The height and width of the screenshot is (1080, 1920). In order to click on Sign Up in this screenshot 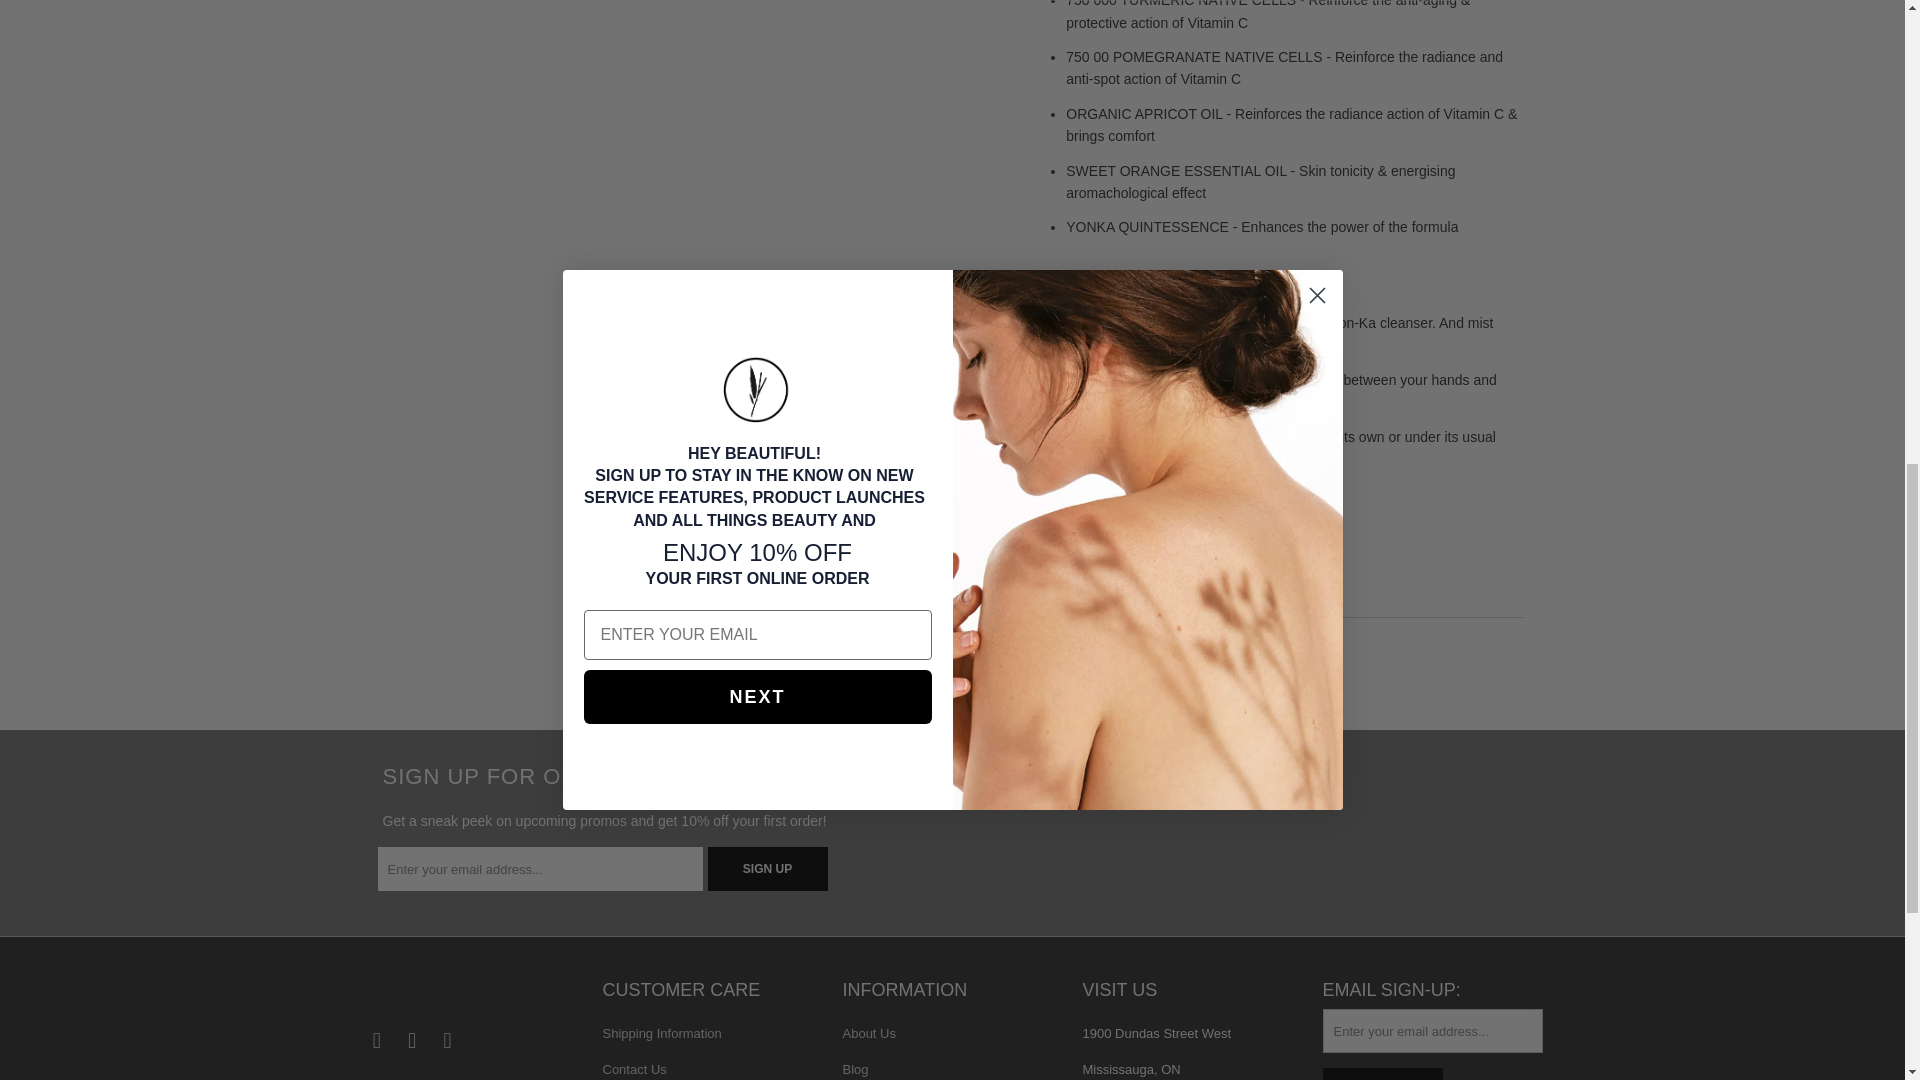, I will do `click(768, 868)`.